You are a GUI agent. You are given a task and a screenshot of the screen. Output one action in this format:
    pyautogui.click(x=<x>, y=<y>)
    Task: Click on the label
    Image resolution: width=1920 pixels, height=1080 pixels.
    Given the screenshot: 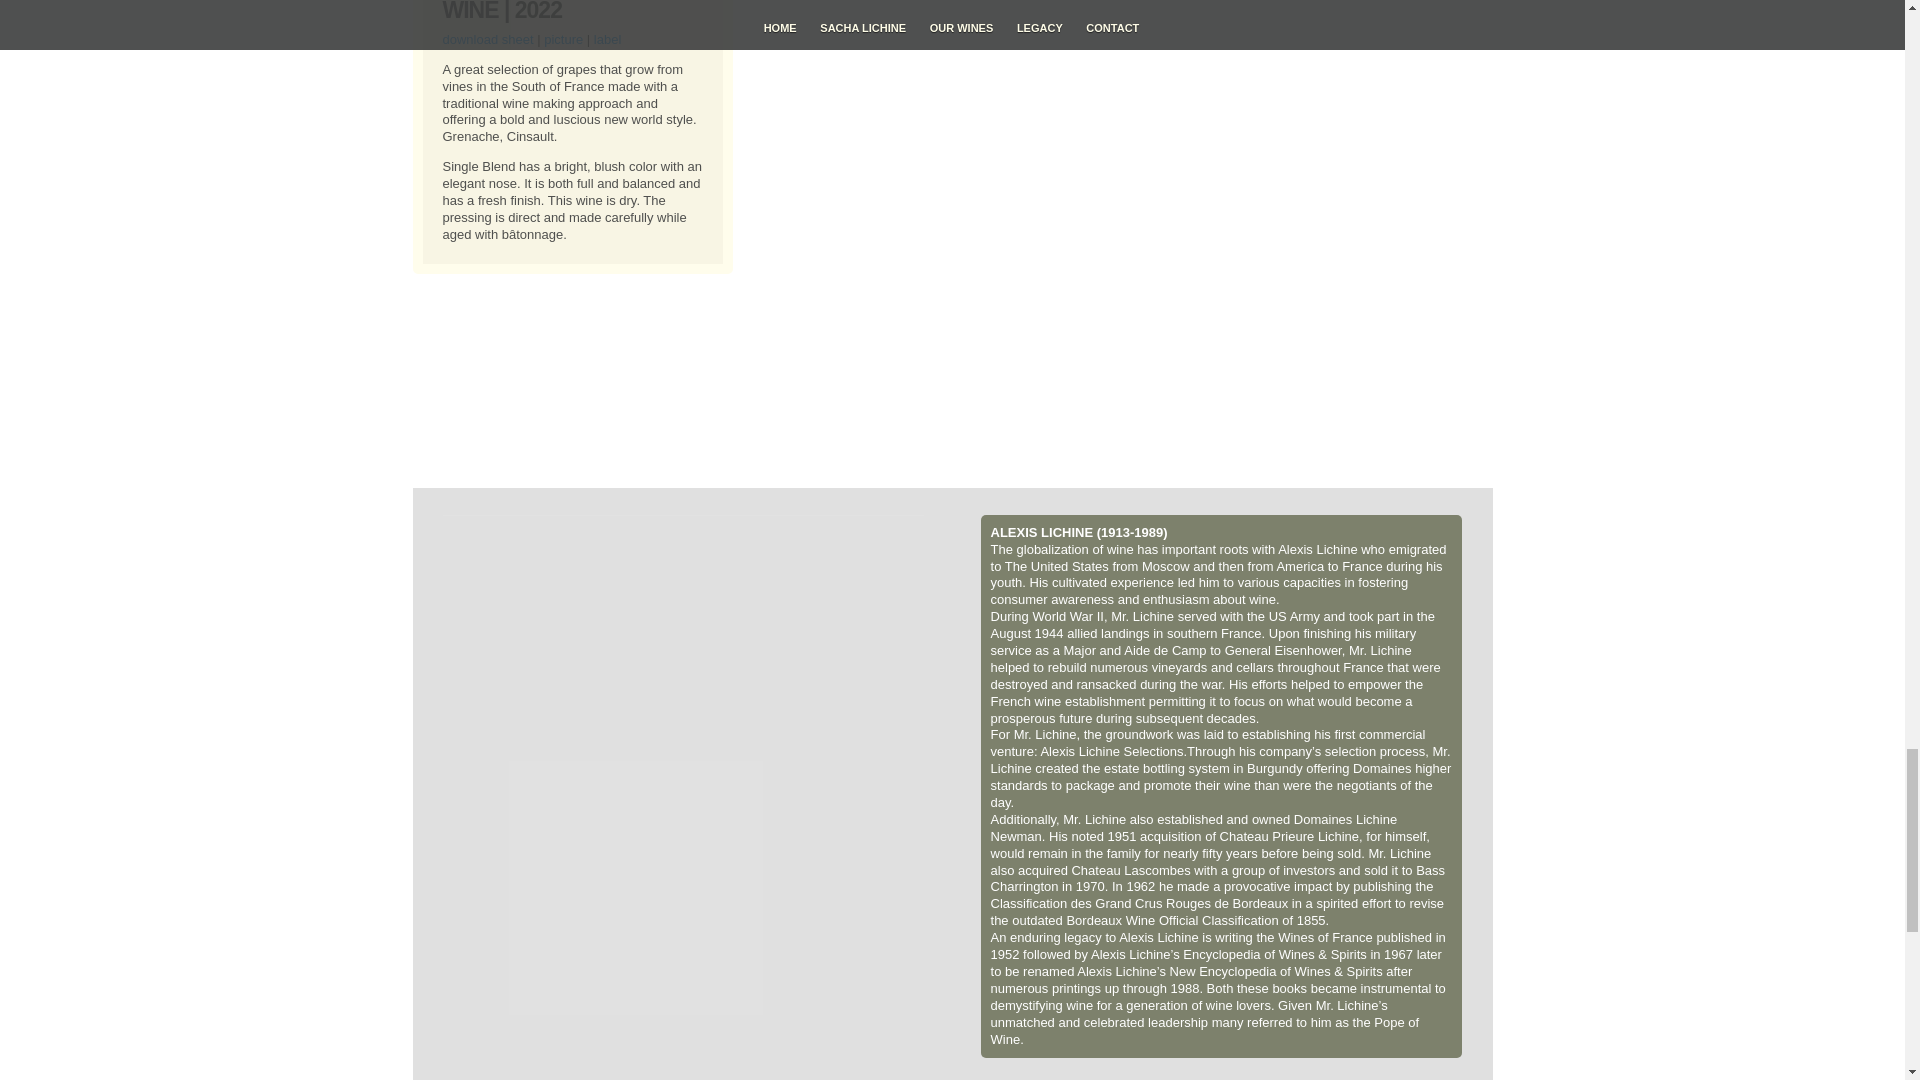 What is the action you would take?
    pyautogui.click(x=606, y=40)
    